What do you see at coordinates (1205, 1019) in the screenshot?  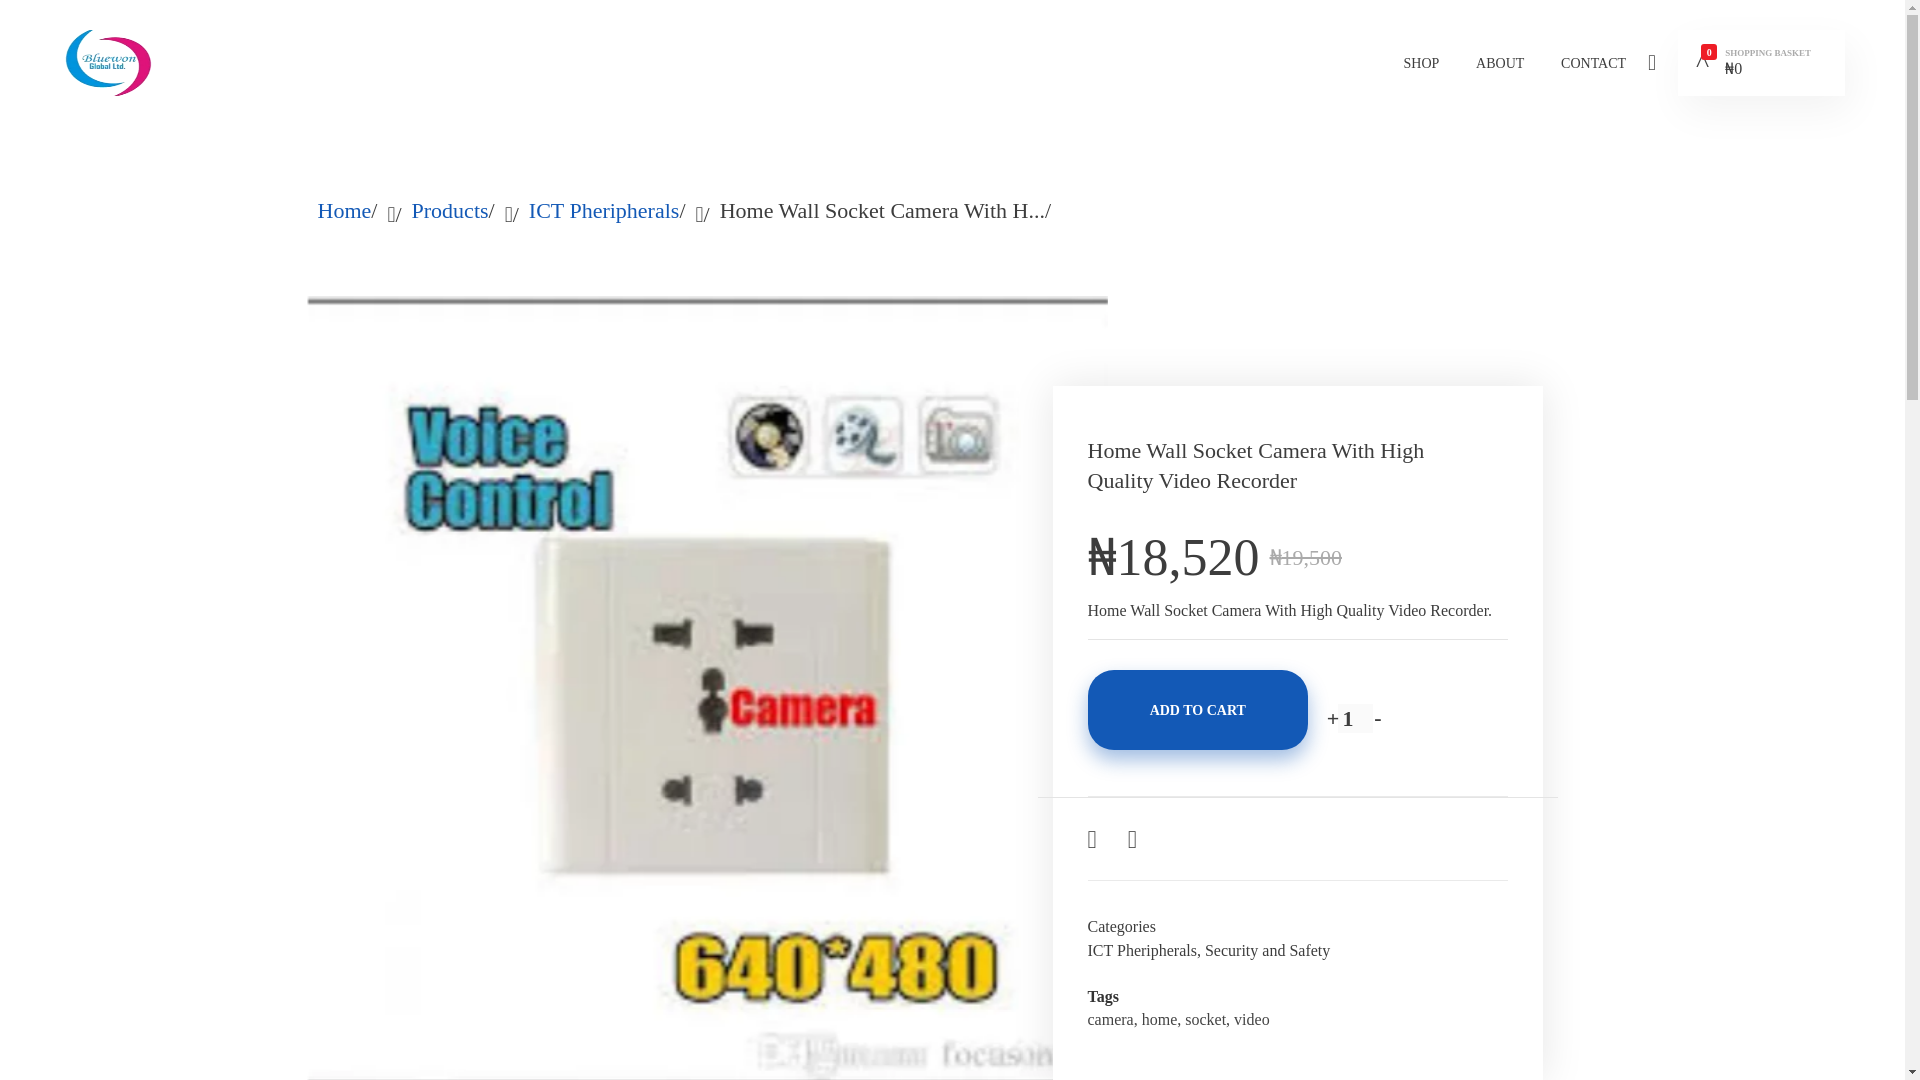 I see `socket` at bounding box center [1205, 1019].